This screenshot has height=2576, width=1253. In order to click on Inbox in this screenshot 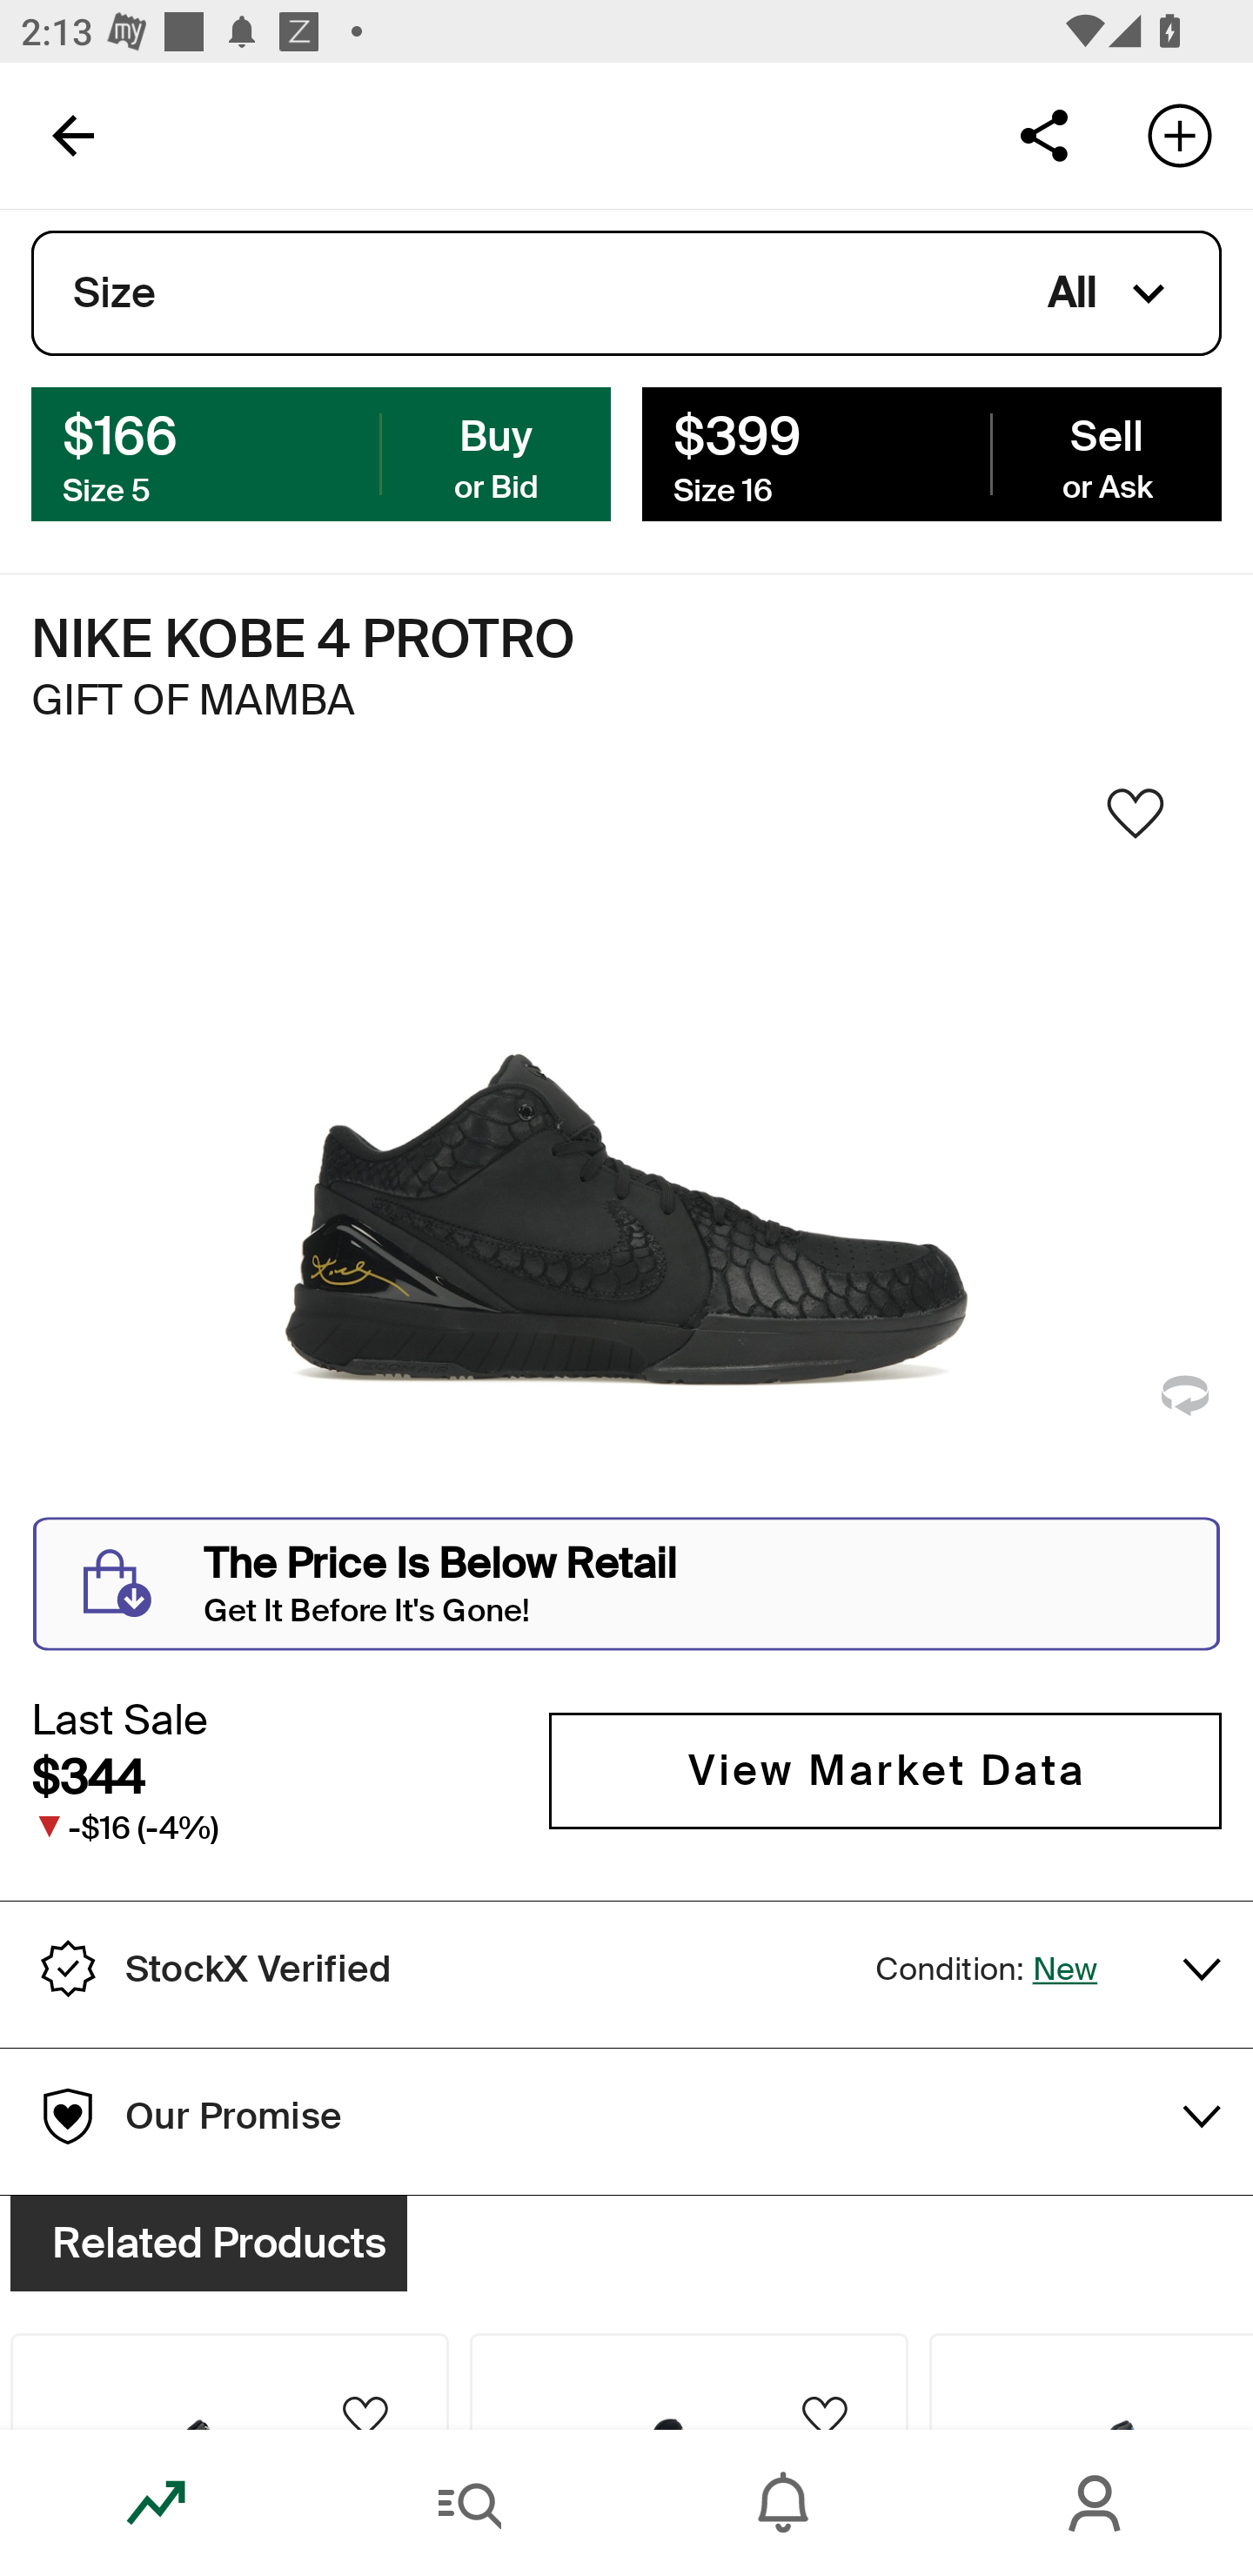, I will do `click(783, 2503)`.